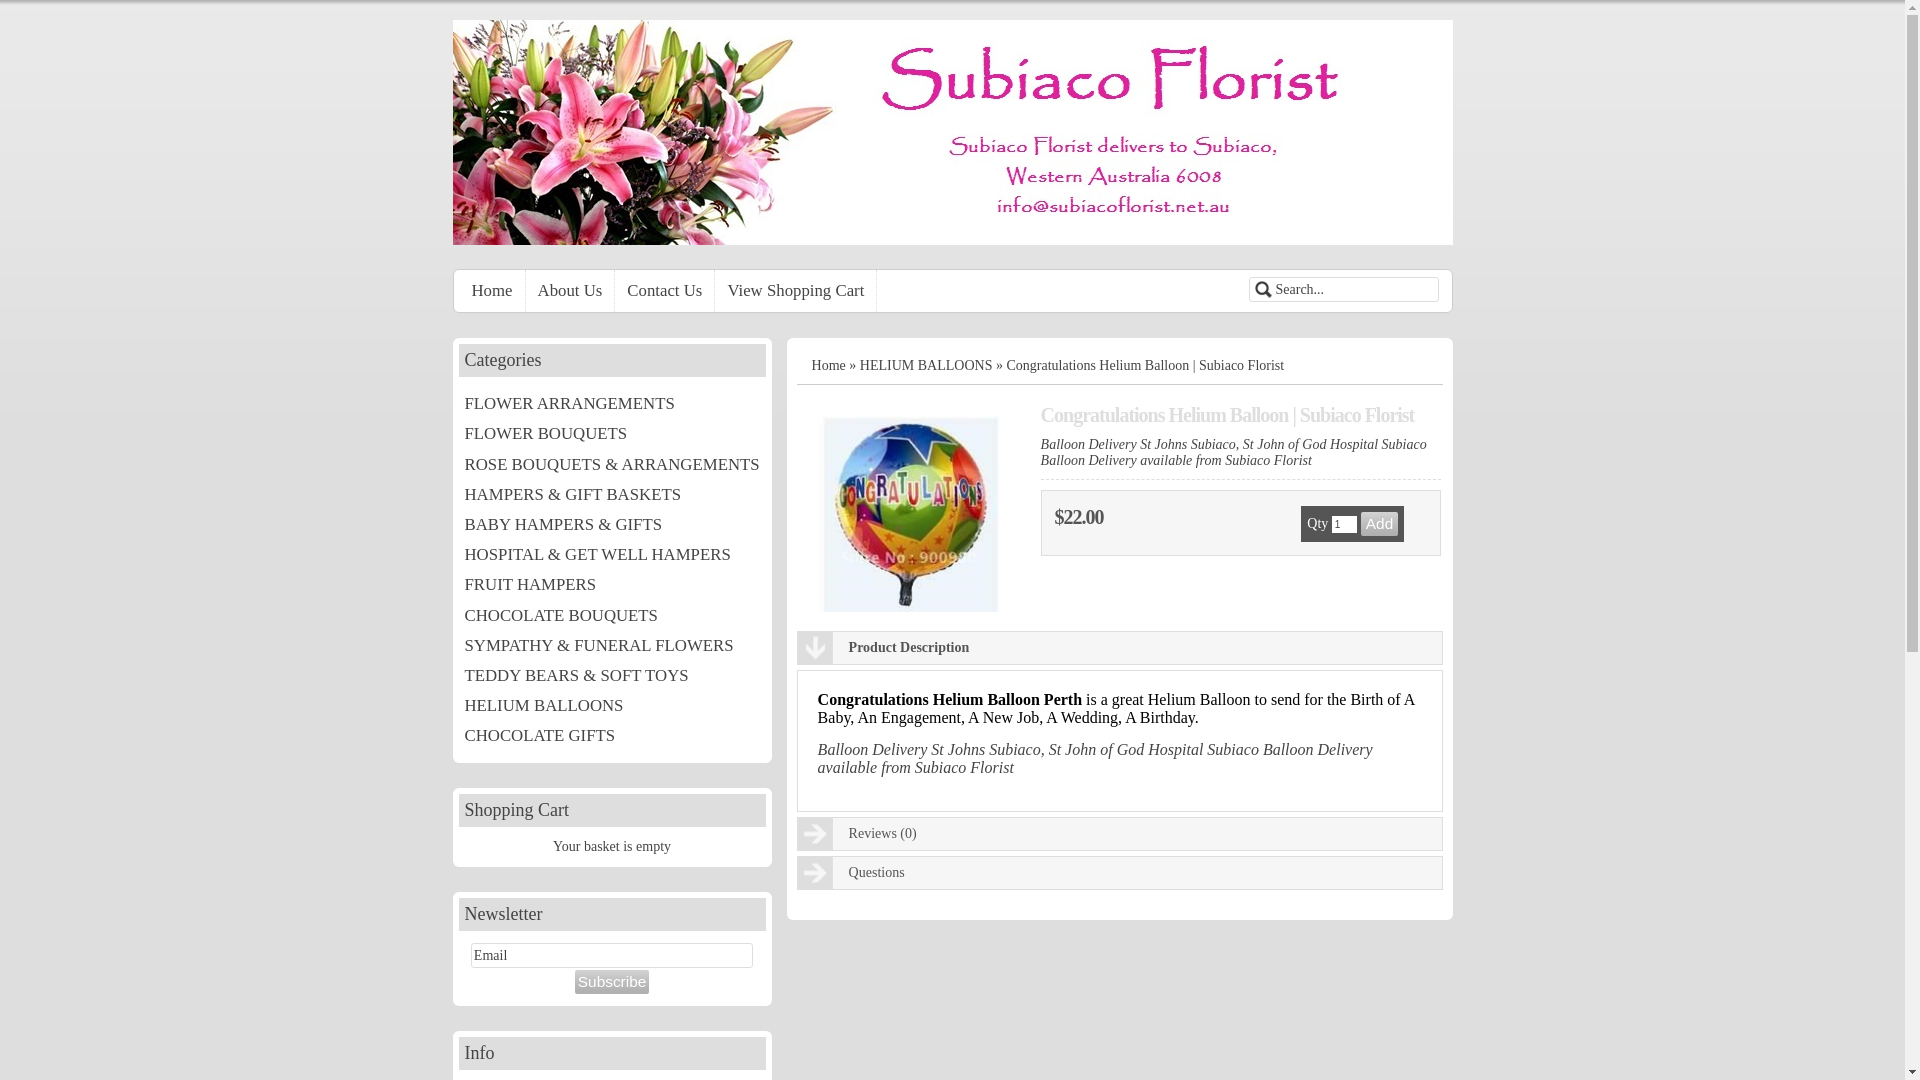  What do you see at coordinates (1380, 524) in the screenshot?
I see `Add` at bounding box center [1380, 524].